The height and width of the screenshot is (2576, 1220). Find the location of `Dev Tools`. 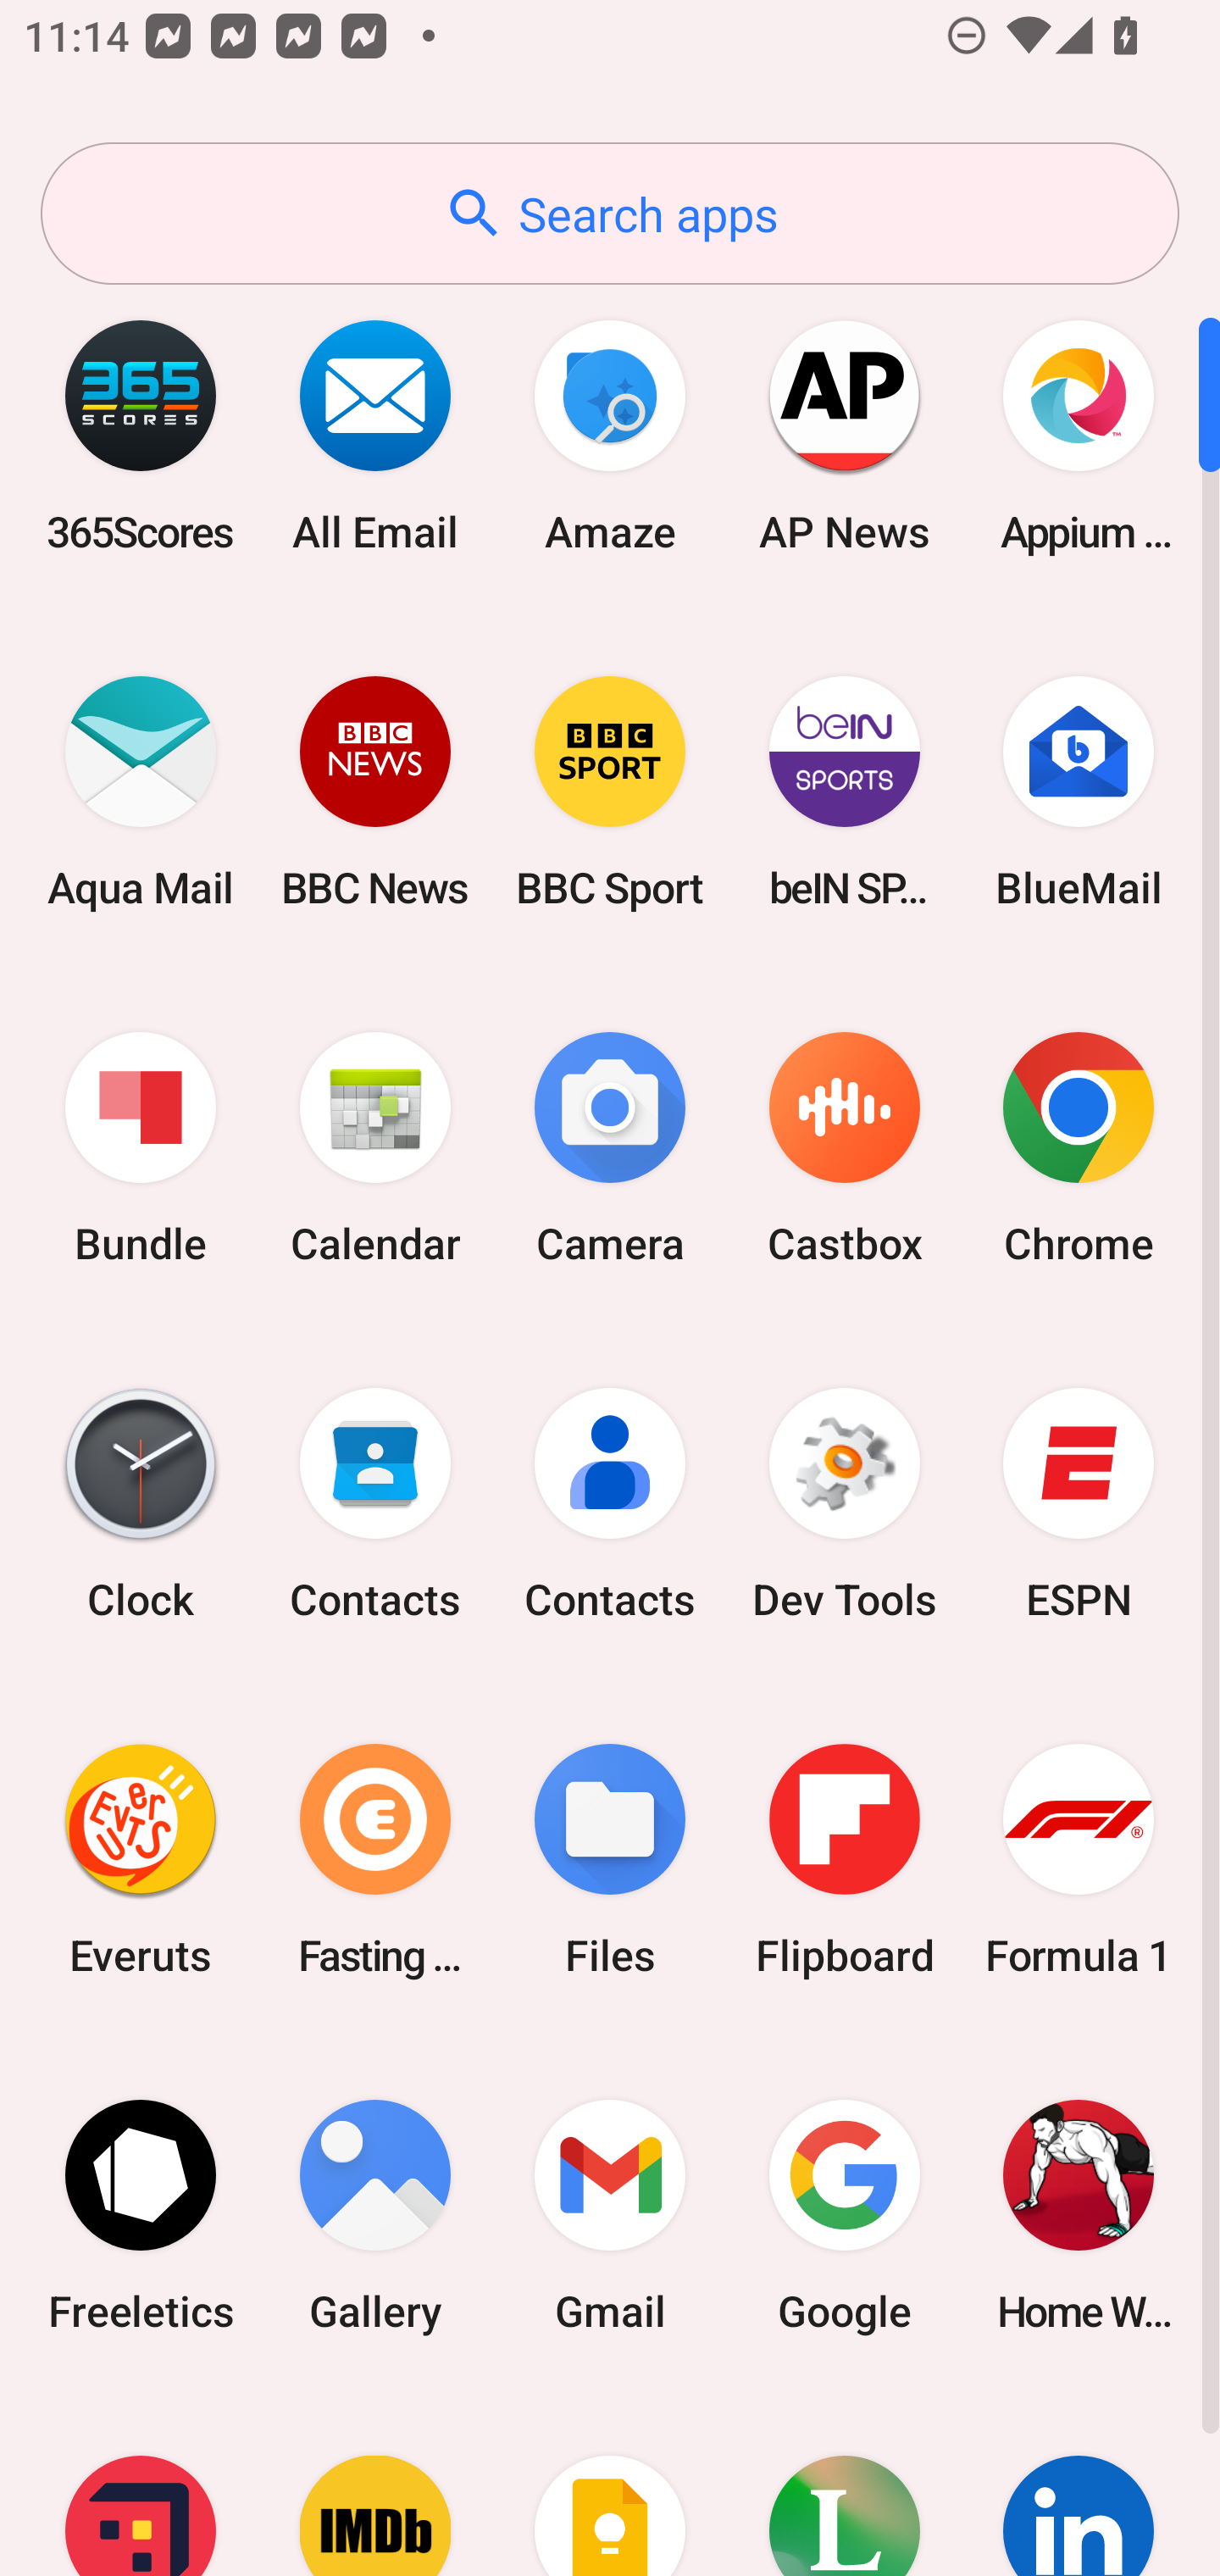

Dev Tools is located at coordinates (844, 1504).